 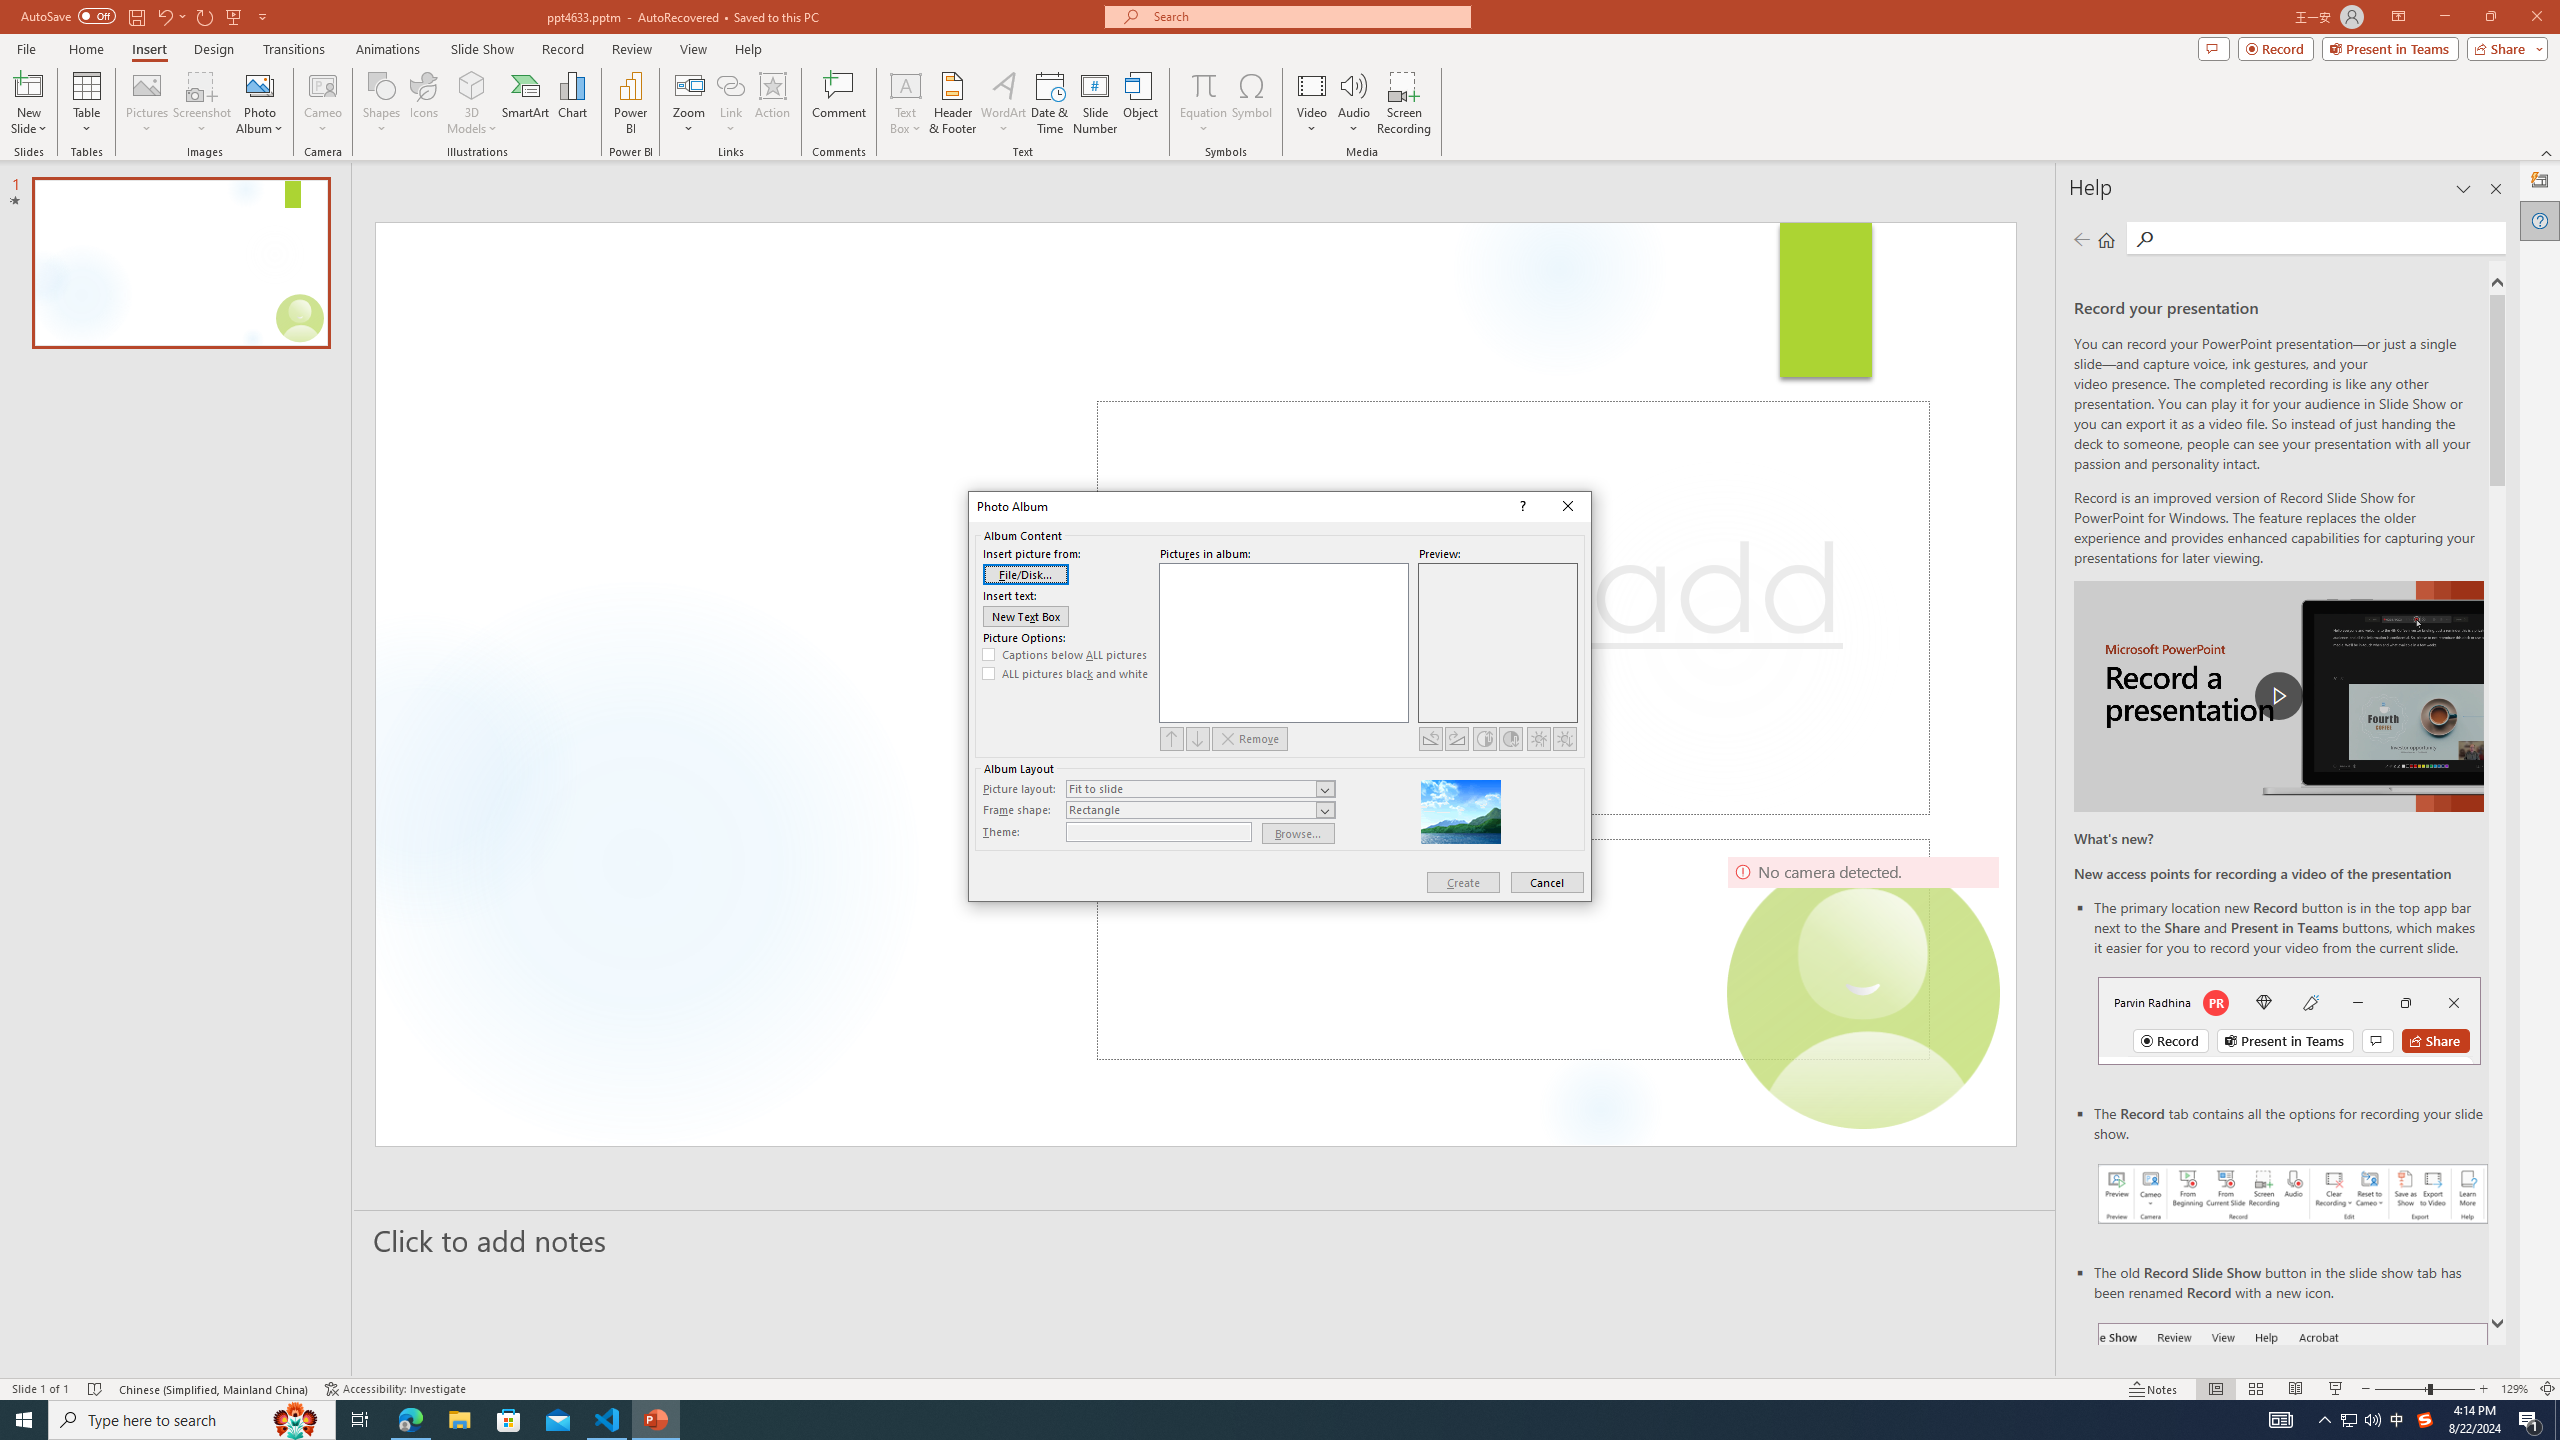 I want to click on Accessibility Checker Accessibility: Investigate, so click(x=395, y=1389).